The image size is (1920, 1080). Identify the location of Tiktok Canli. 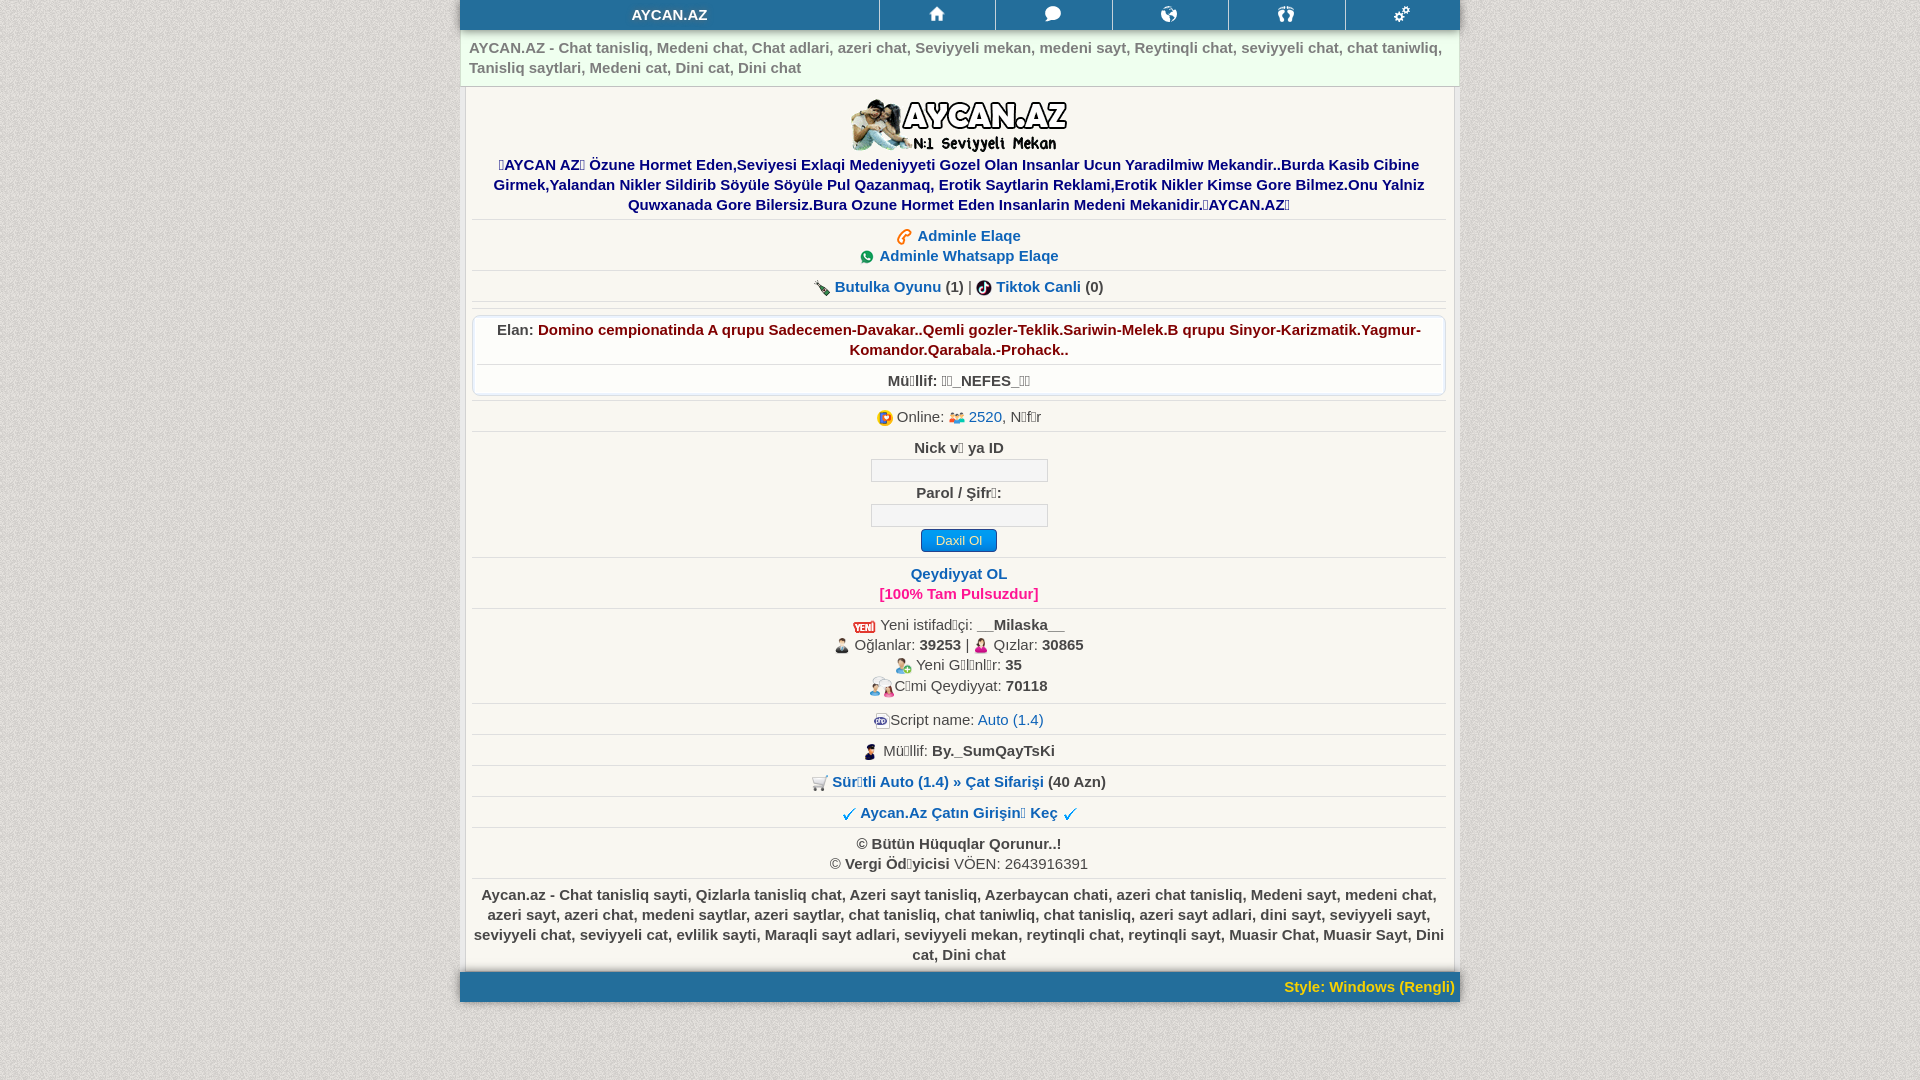
(1038, 286).